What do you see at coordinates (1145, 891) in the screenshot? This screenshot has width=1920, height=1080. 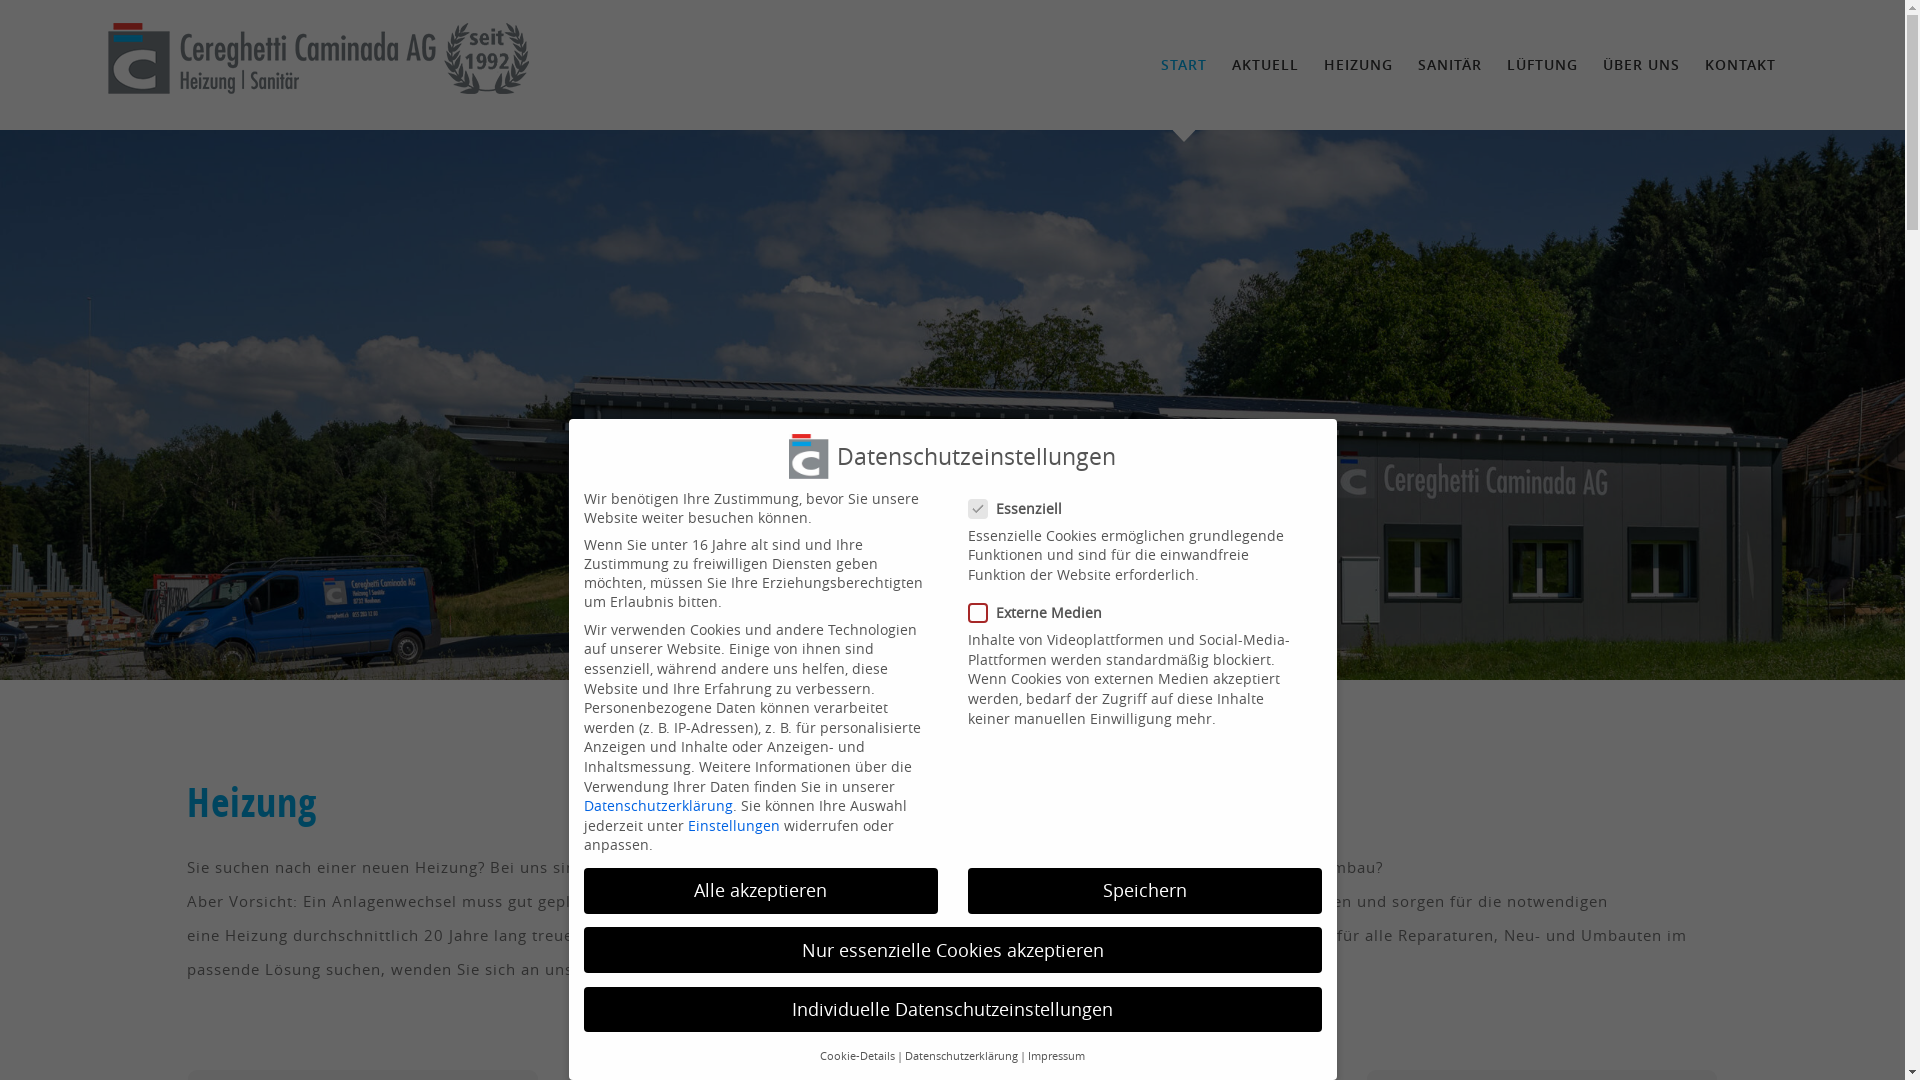 I see `Speichern` at bounding box center [1145, 891].